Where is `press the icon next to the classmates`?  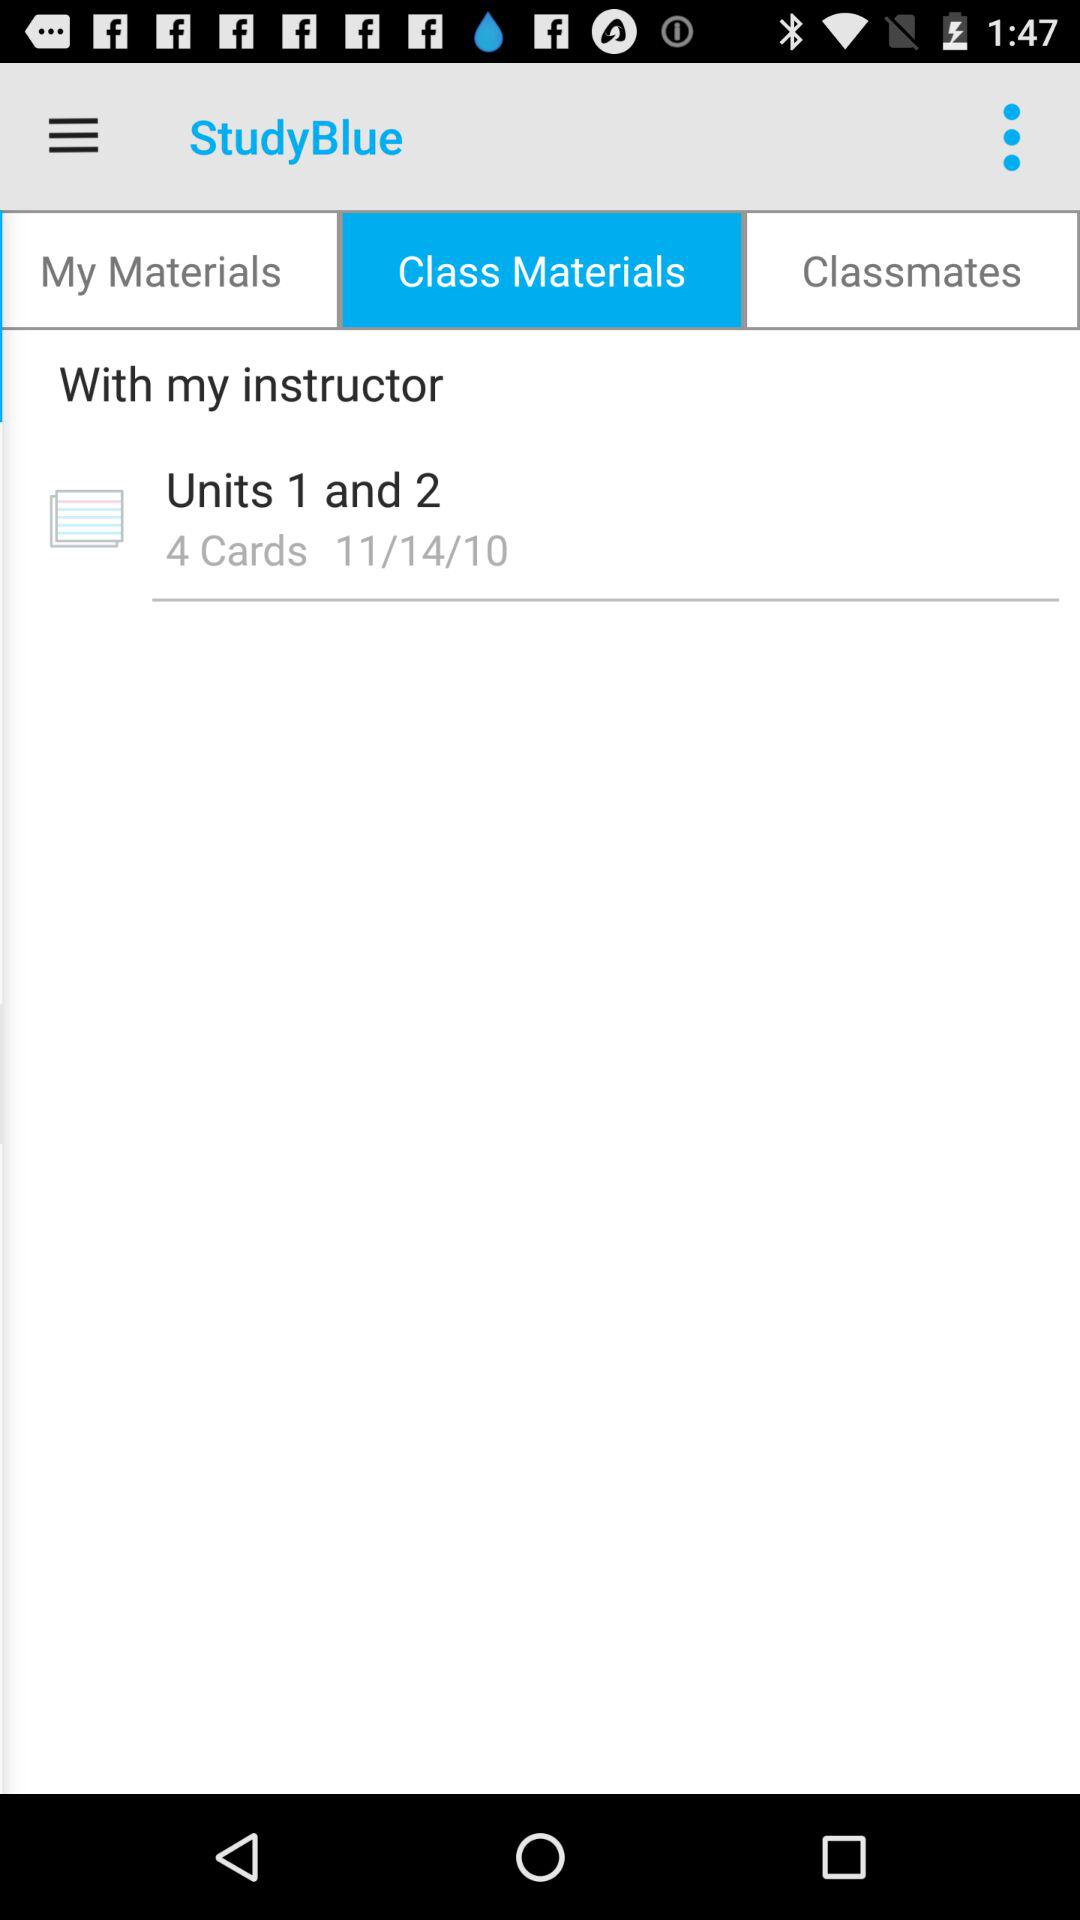
press the icon next to the classmates is located at coordinates (542, 270).